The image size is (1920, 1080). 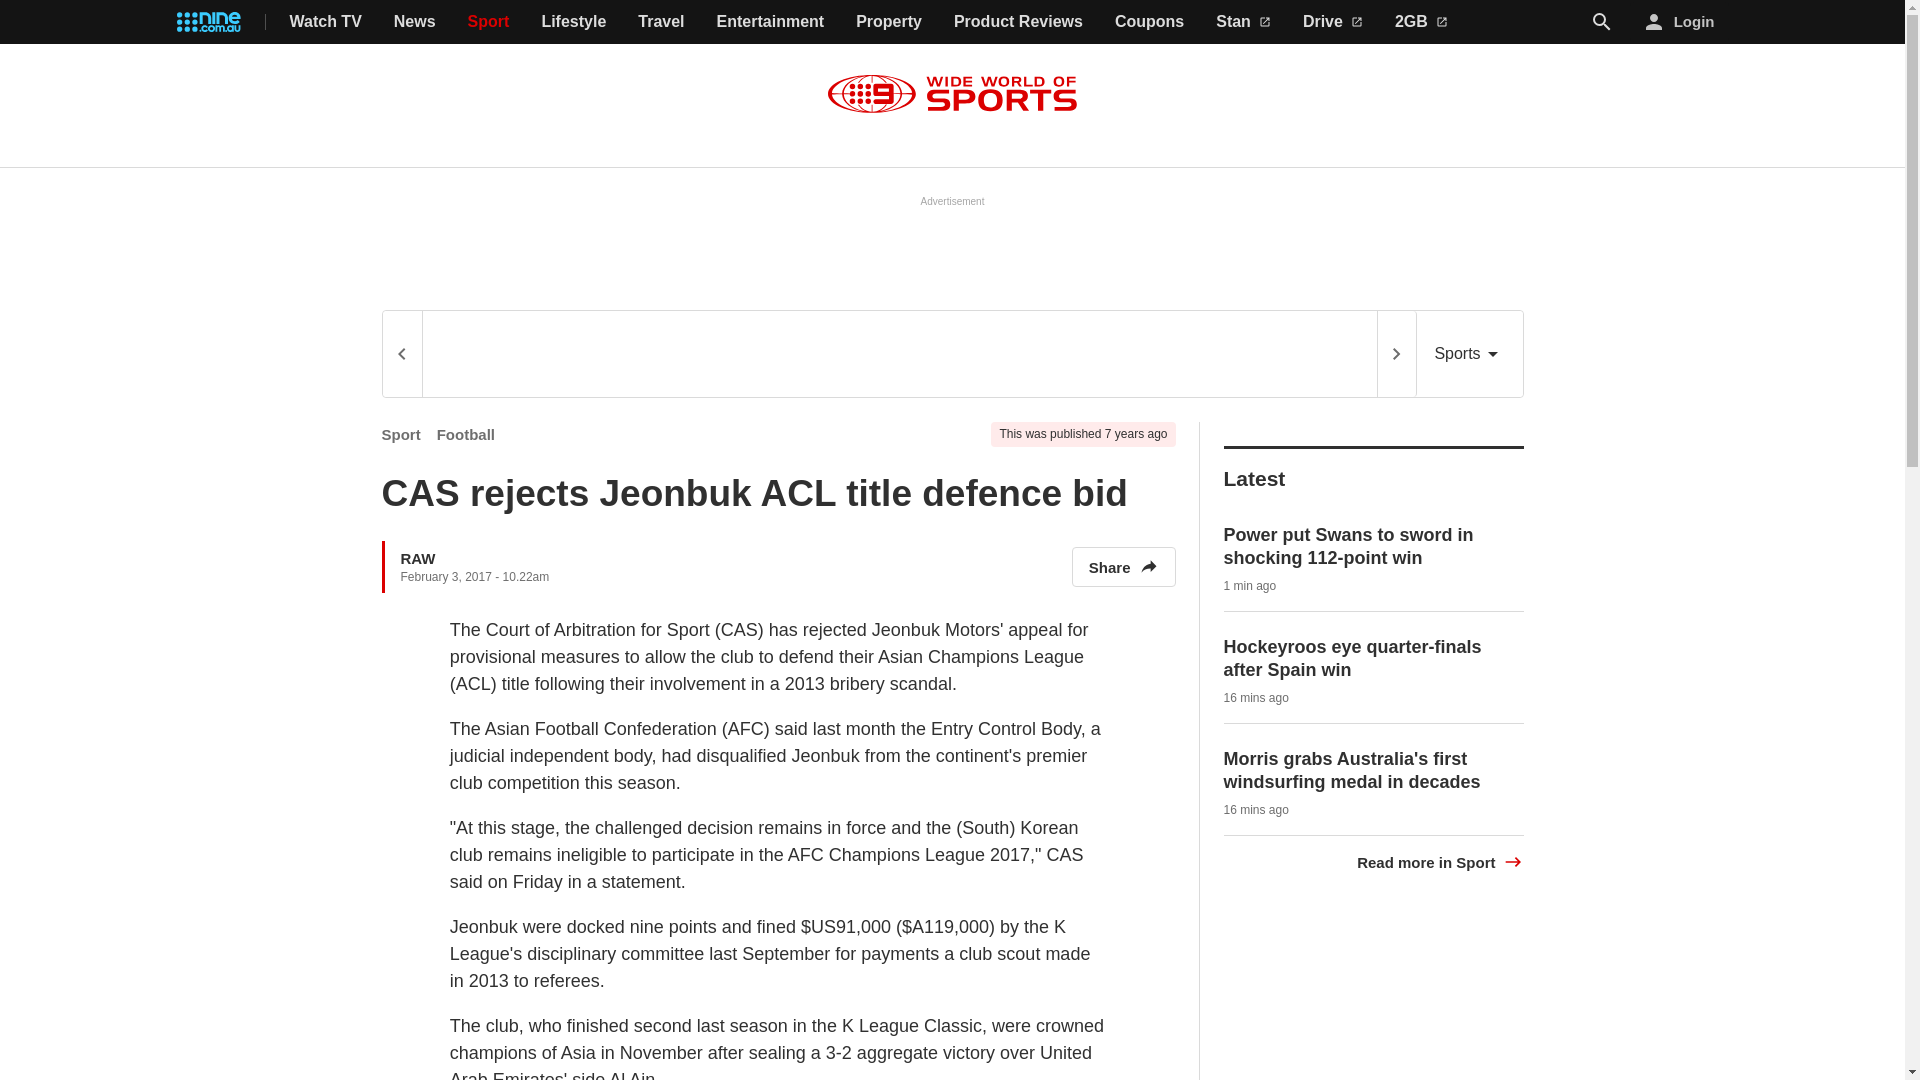 I want to click on Stan, so click(x=1243, y=22).